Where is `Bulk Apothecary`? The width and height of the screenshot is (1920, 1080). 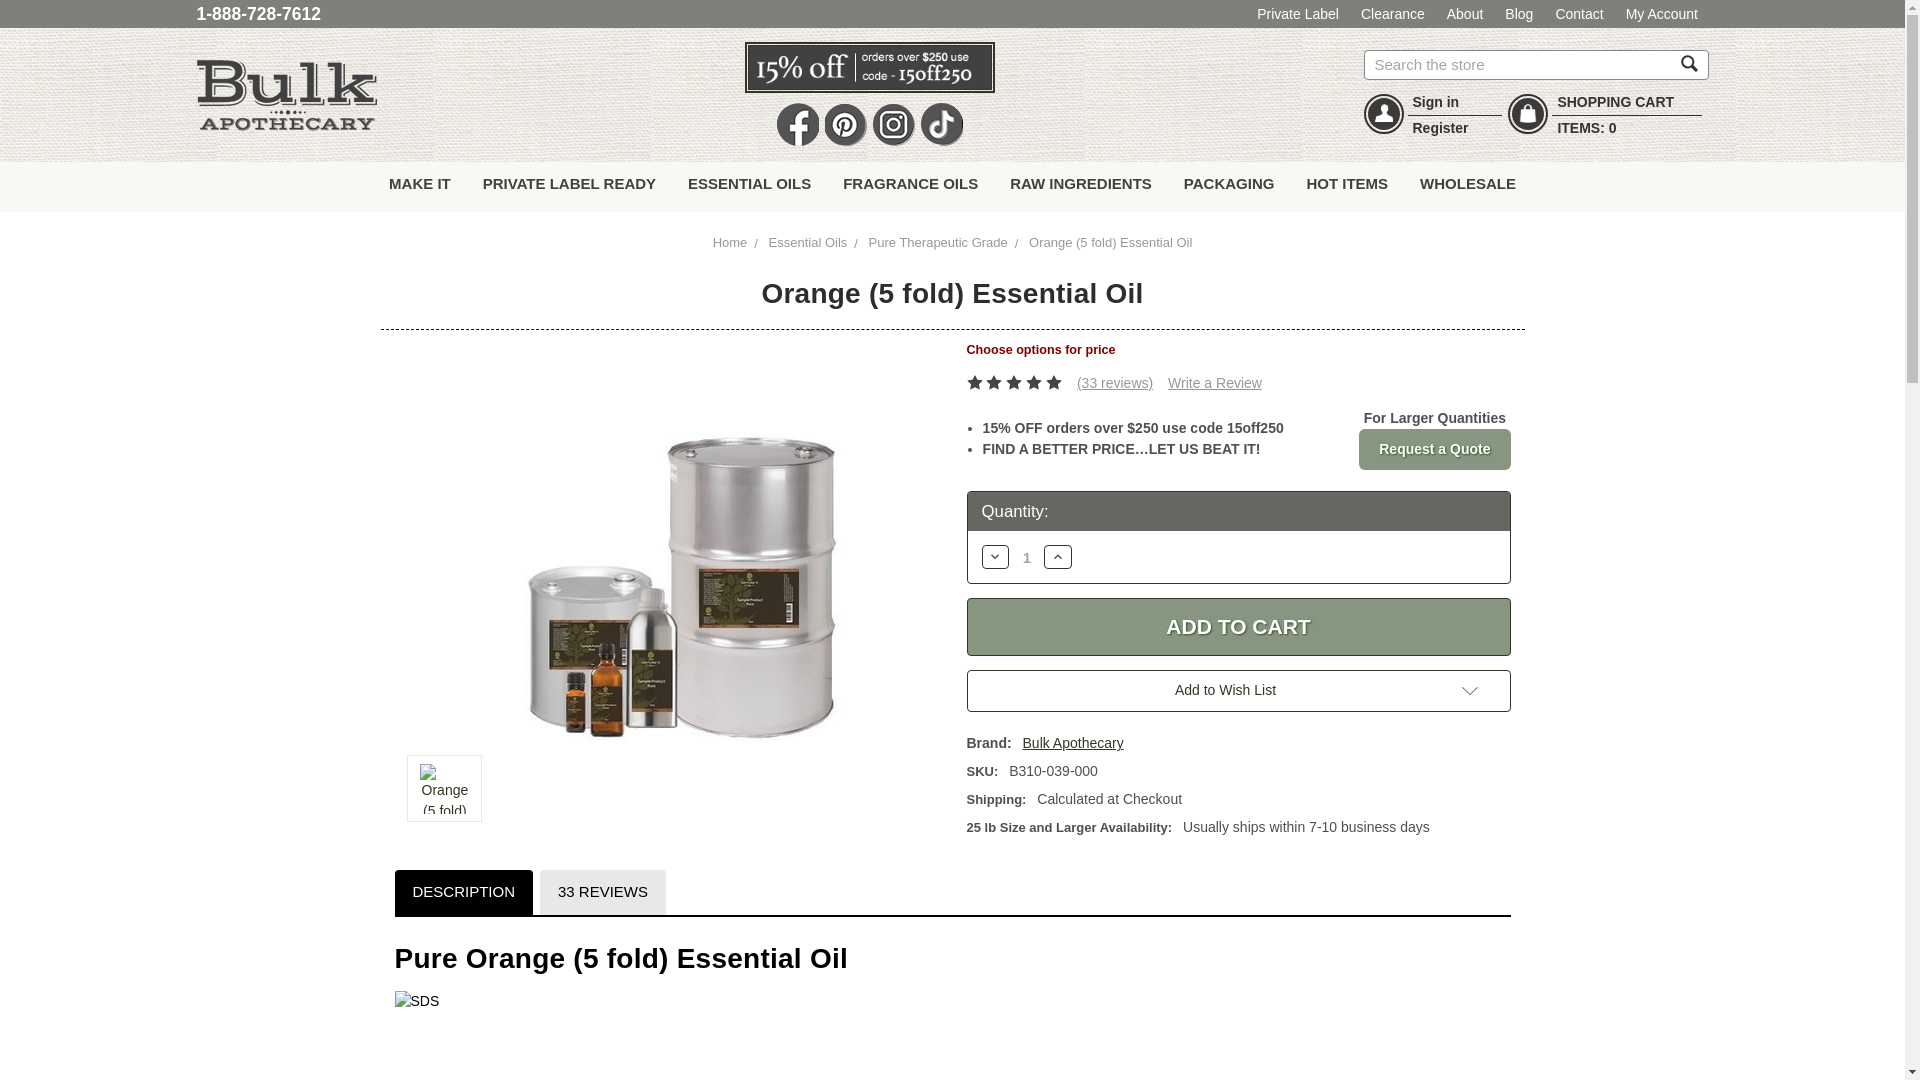
Bulk Apothecary is located at coordinates (286, 95).